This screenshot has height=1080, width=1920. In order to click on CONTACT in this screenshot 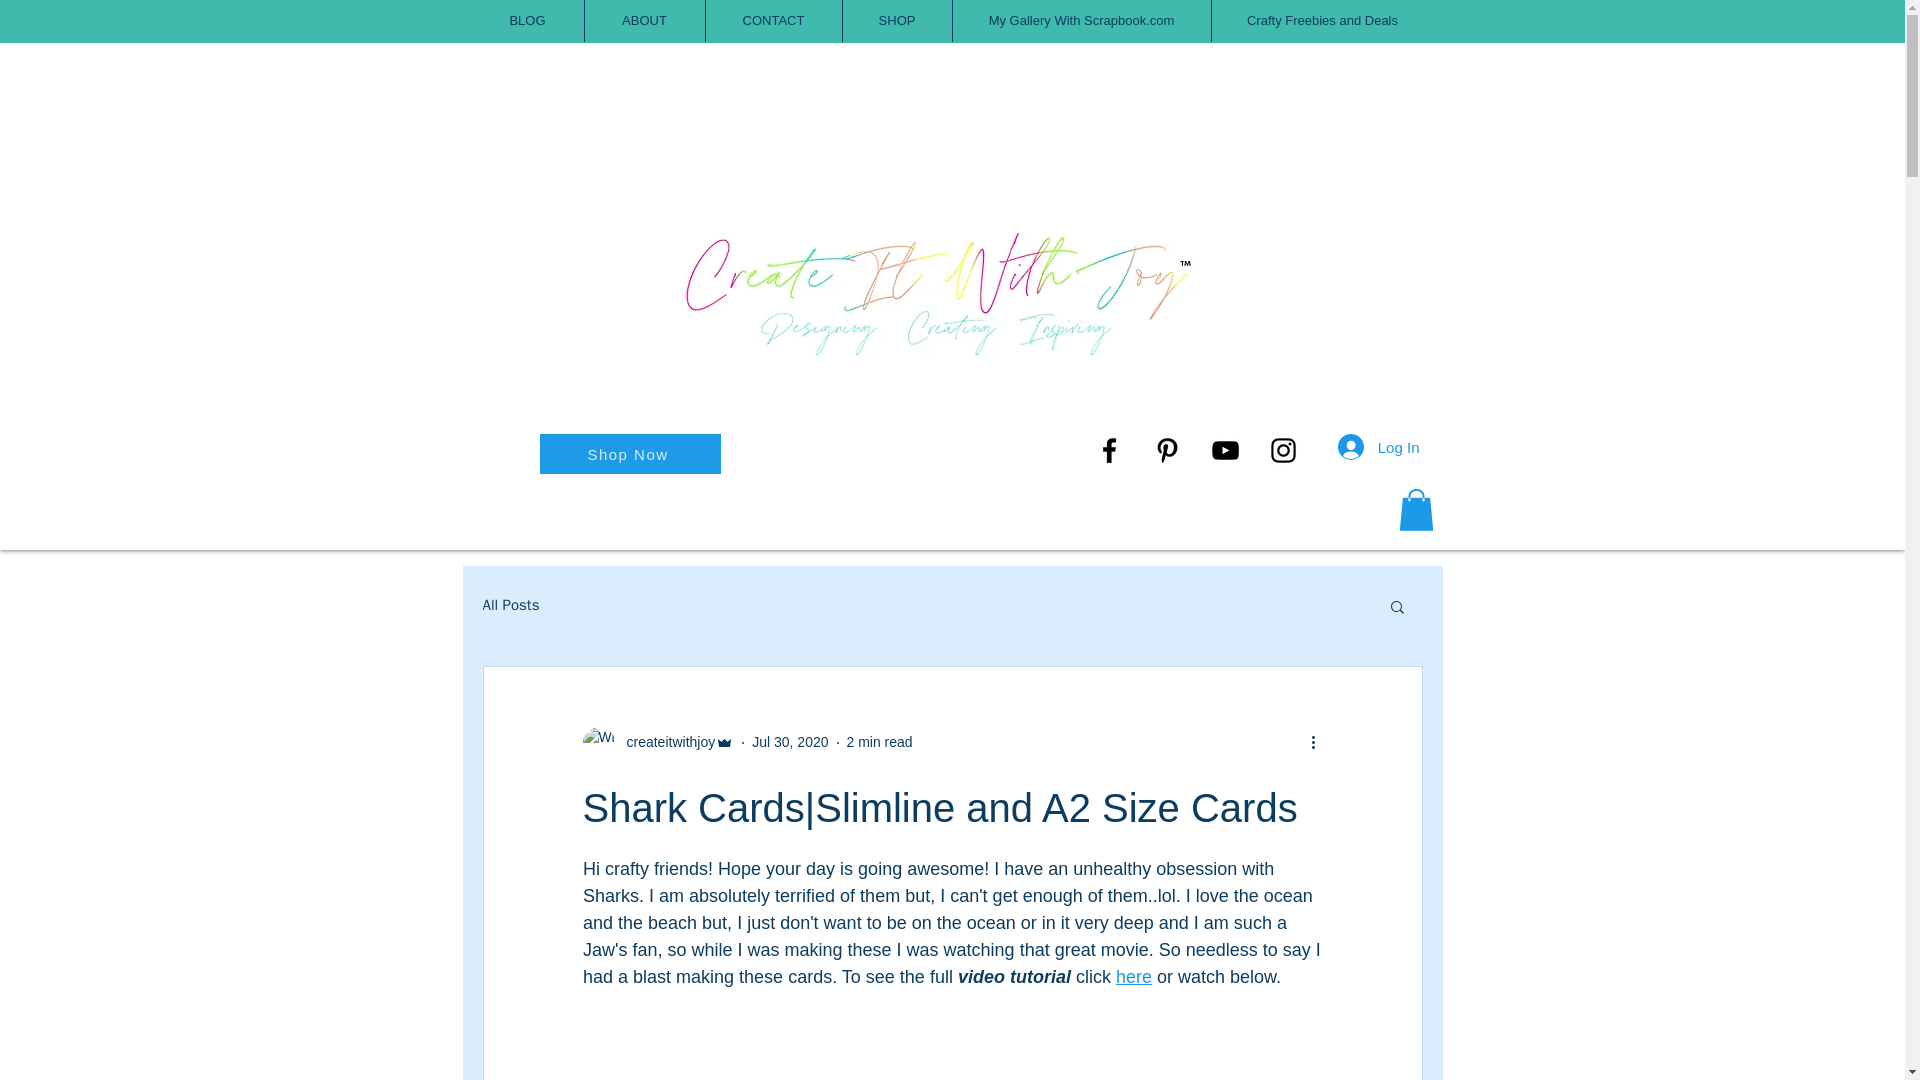, I will do `click(774, 21)`.